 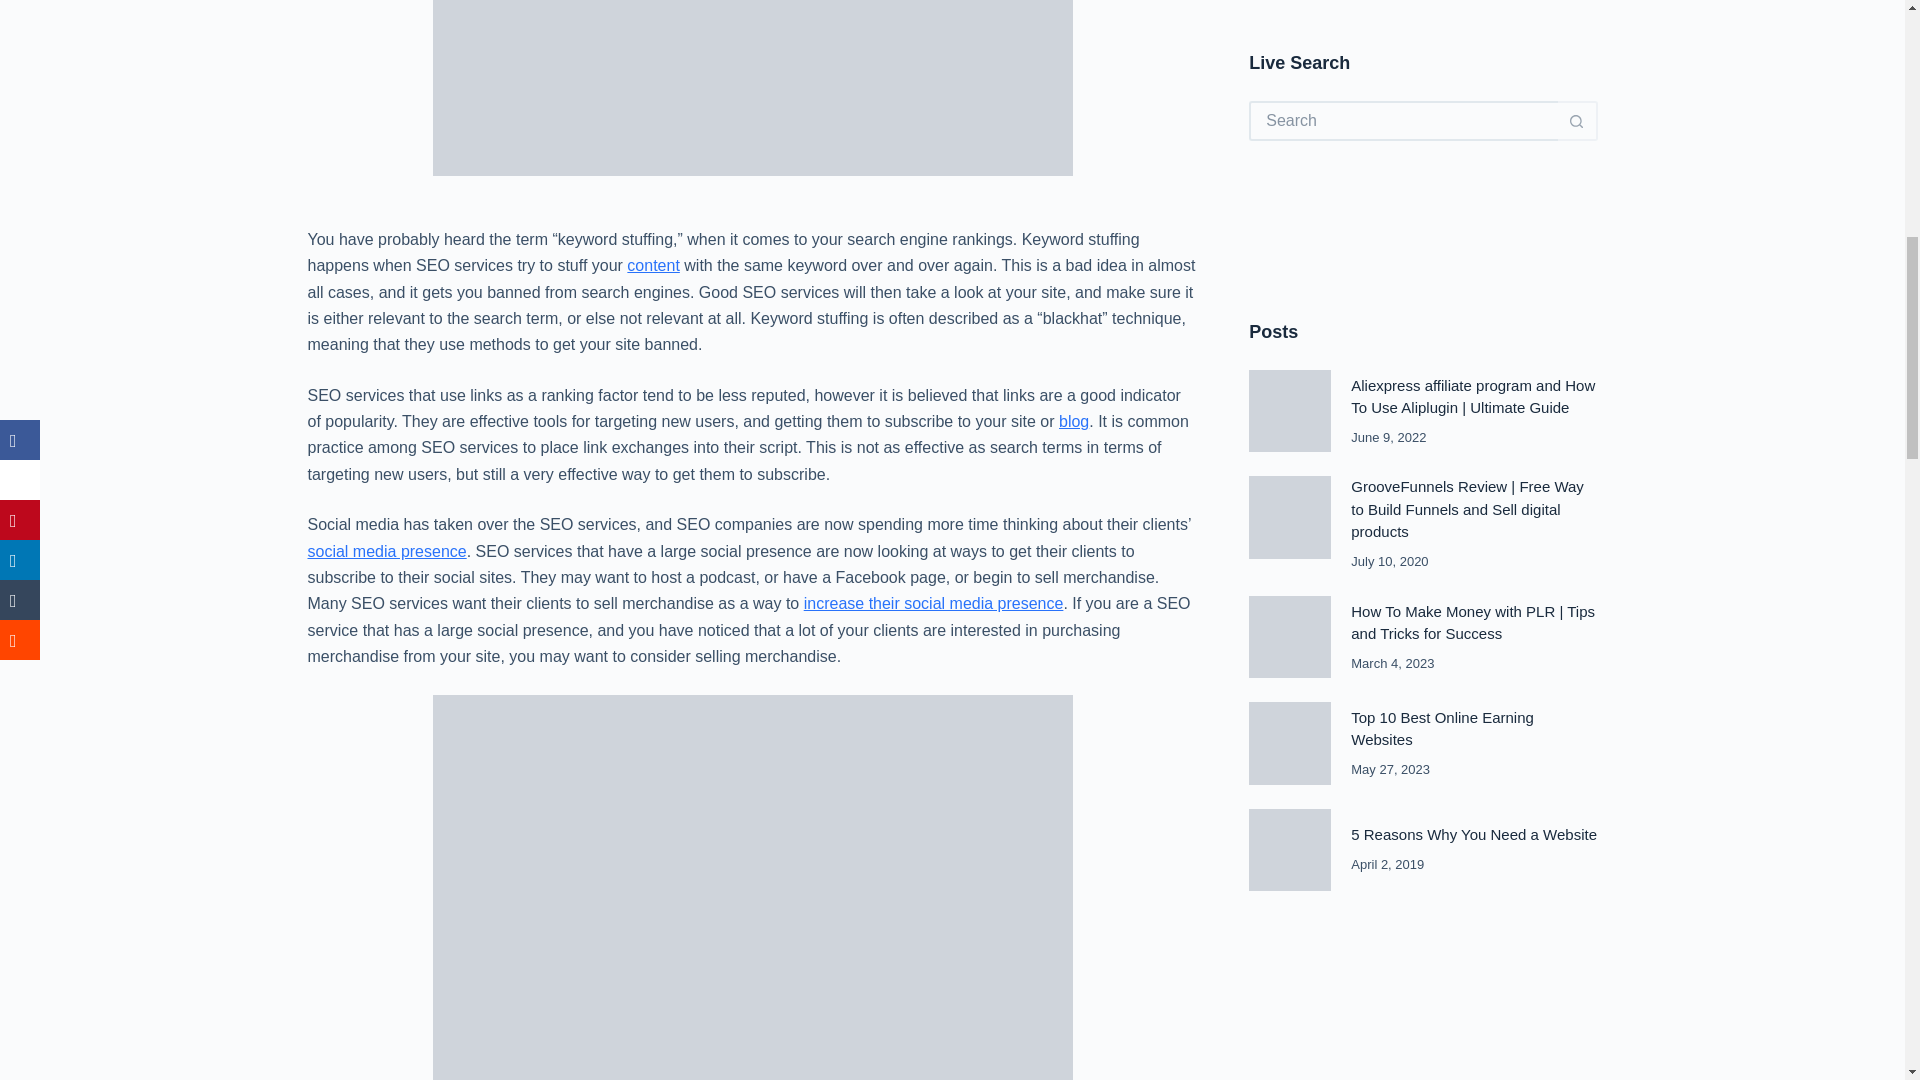 What do you see at coordinates (1442, 337) in the screenshot?
I see `Top 10 Best Online Earning Websites` at bounding box center [1442, 337].